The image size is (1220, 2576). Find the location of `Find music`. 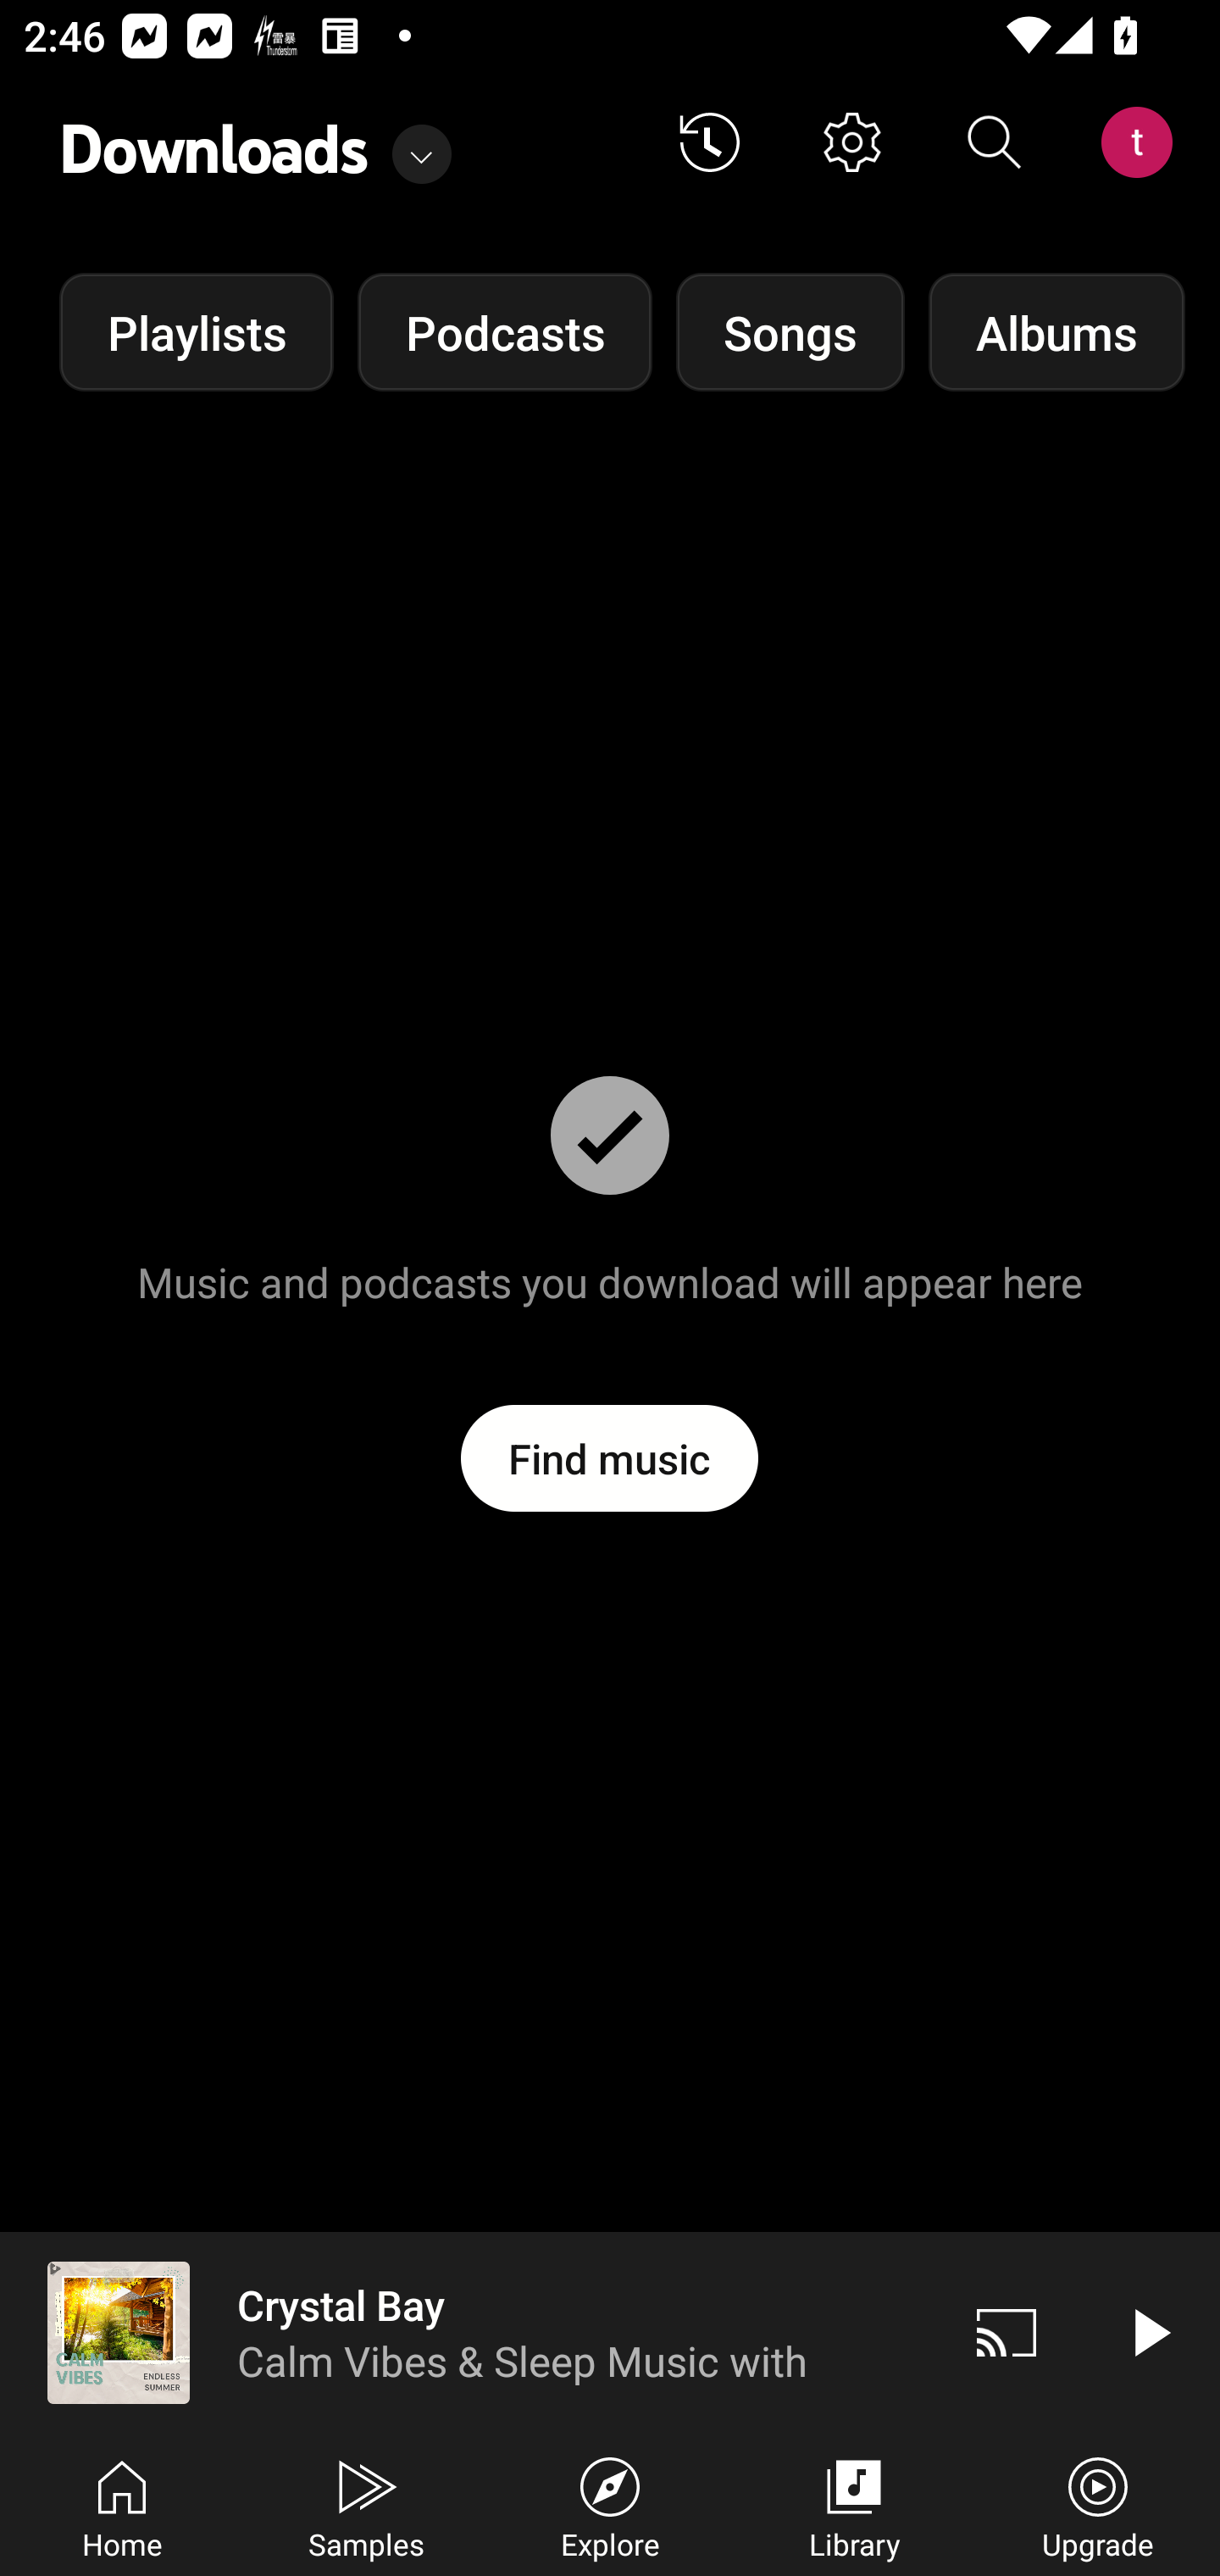

Find music is located at coordinates (610, 1457).